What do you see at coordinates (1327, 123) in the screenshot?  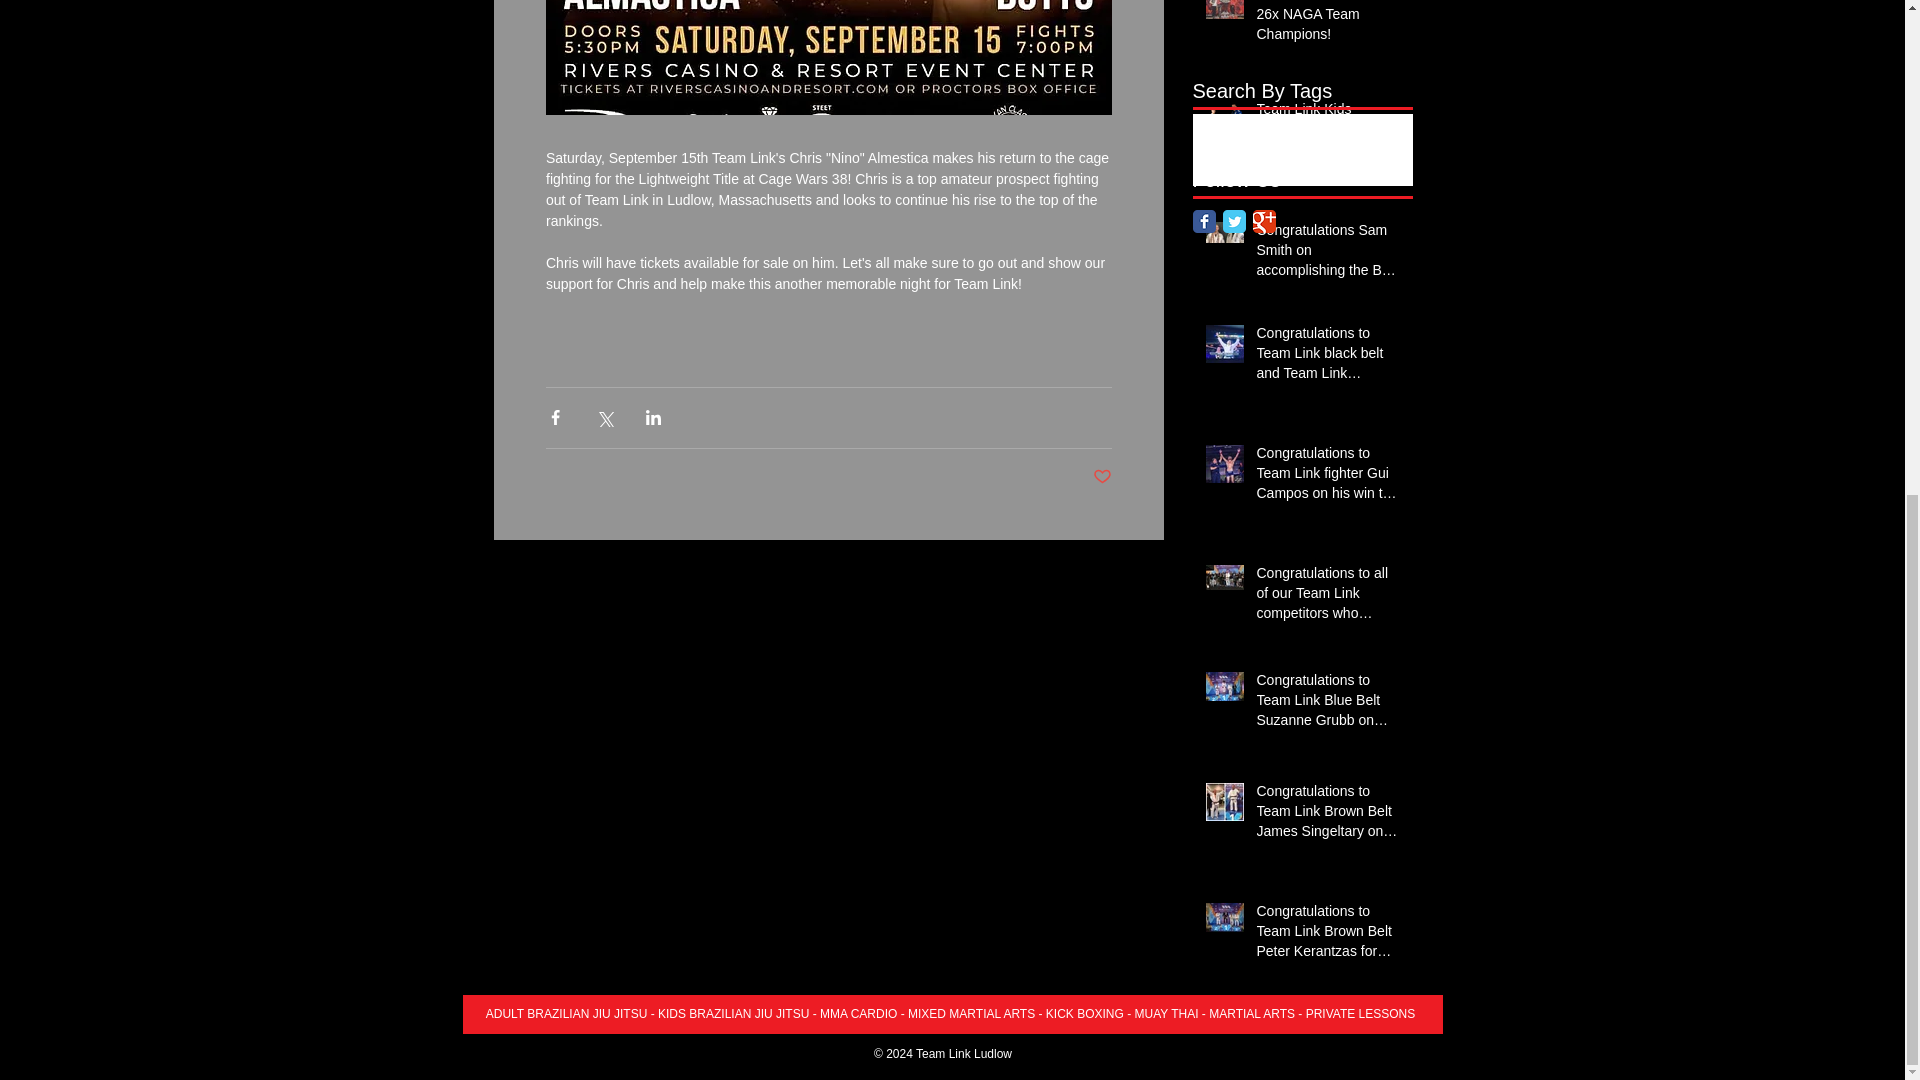 I see `Team Link Kids Brazilian Jiu Jitsu` at bounding box center [1327, 123].